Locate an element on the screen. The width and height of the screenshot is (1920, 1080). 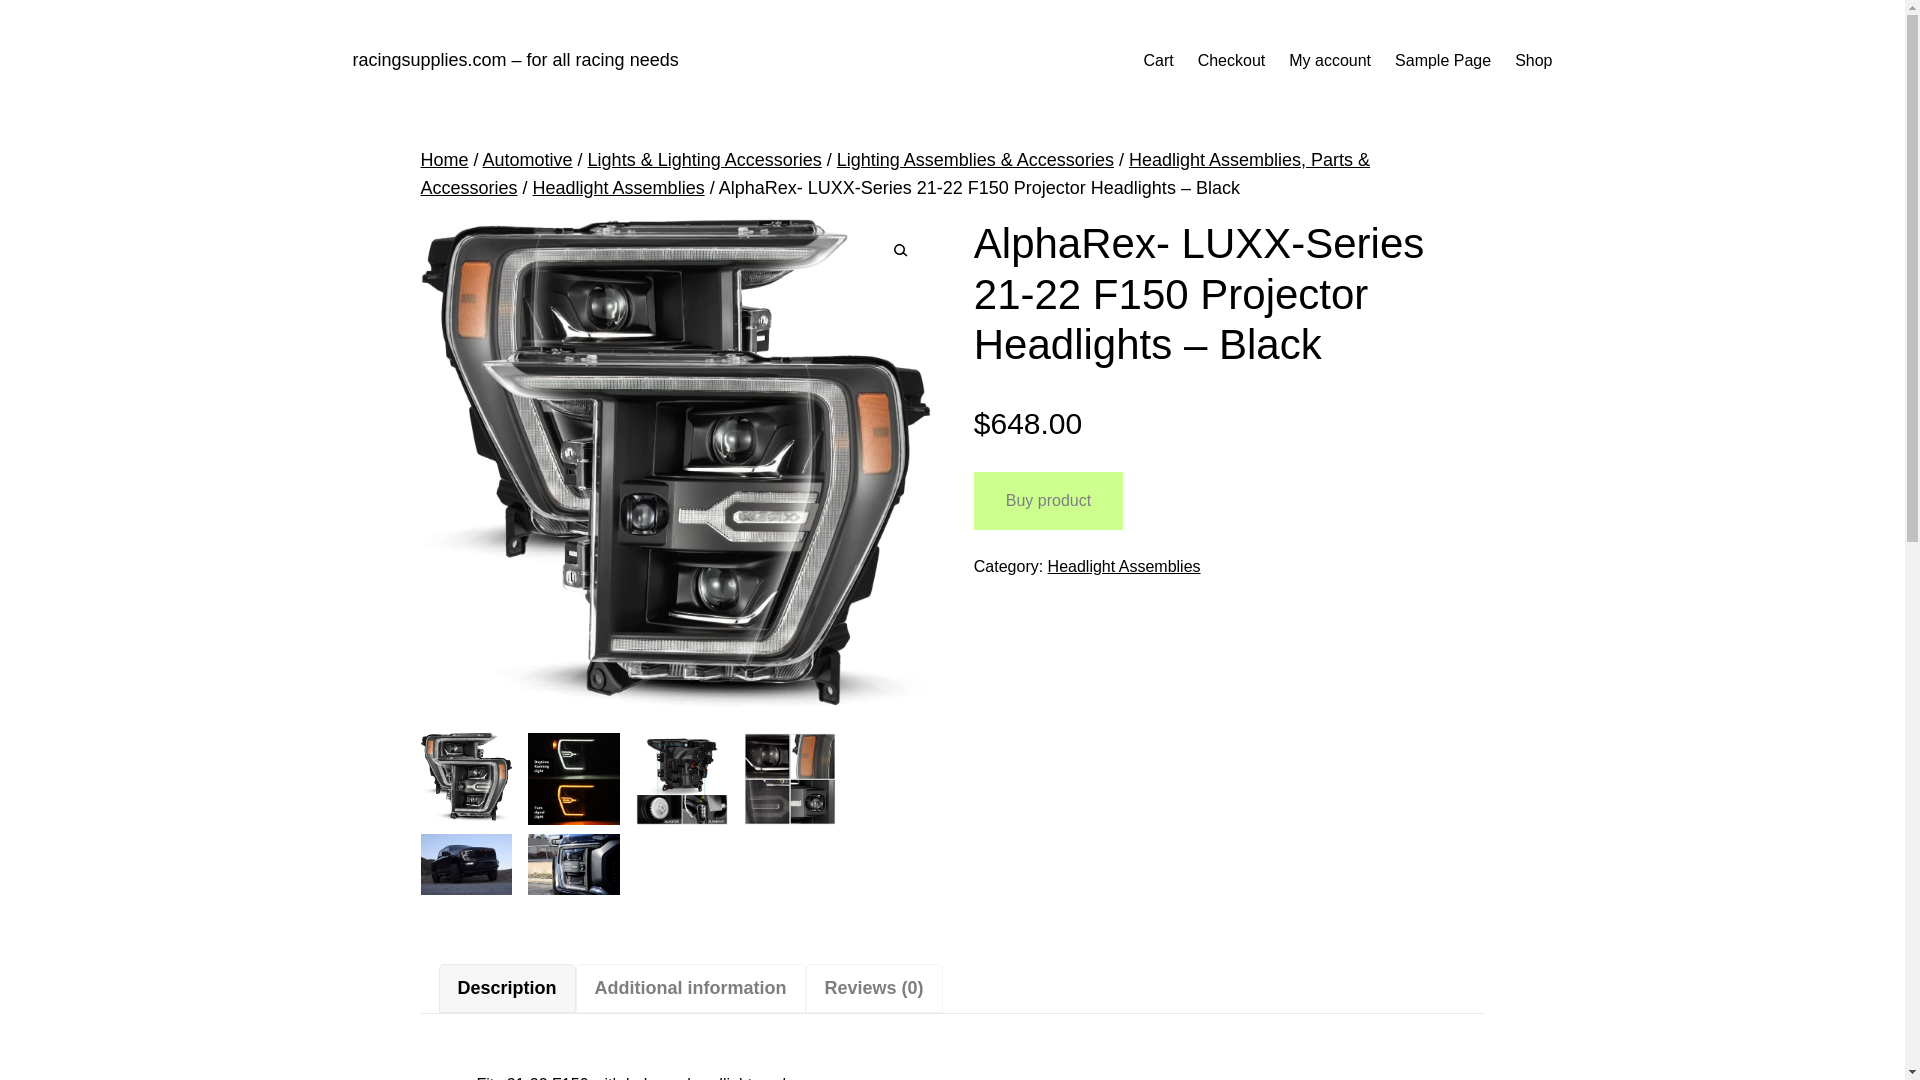
Headlight Assemblies is located at coordinates (1124, 566).